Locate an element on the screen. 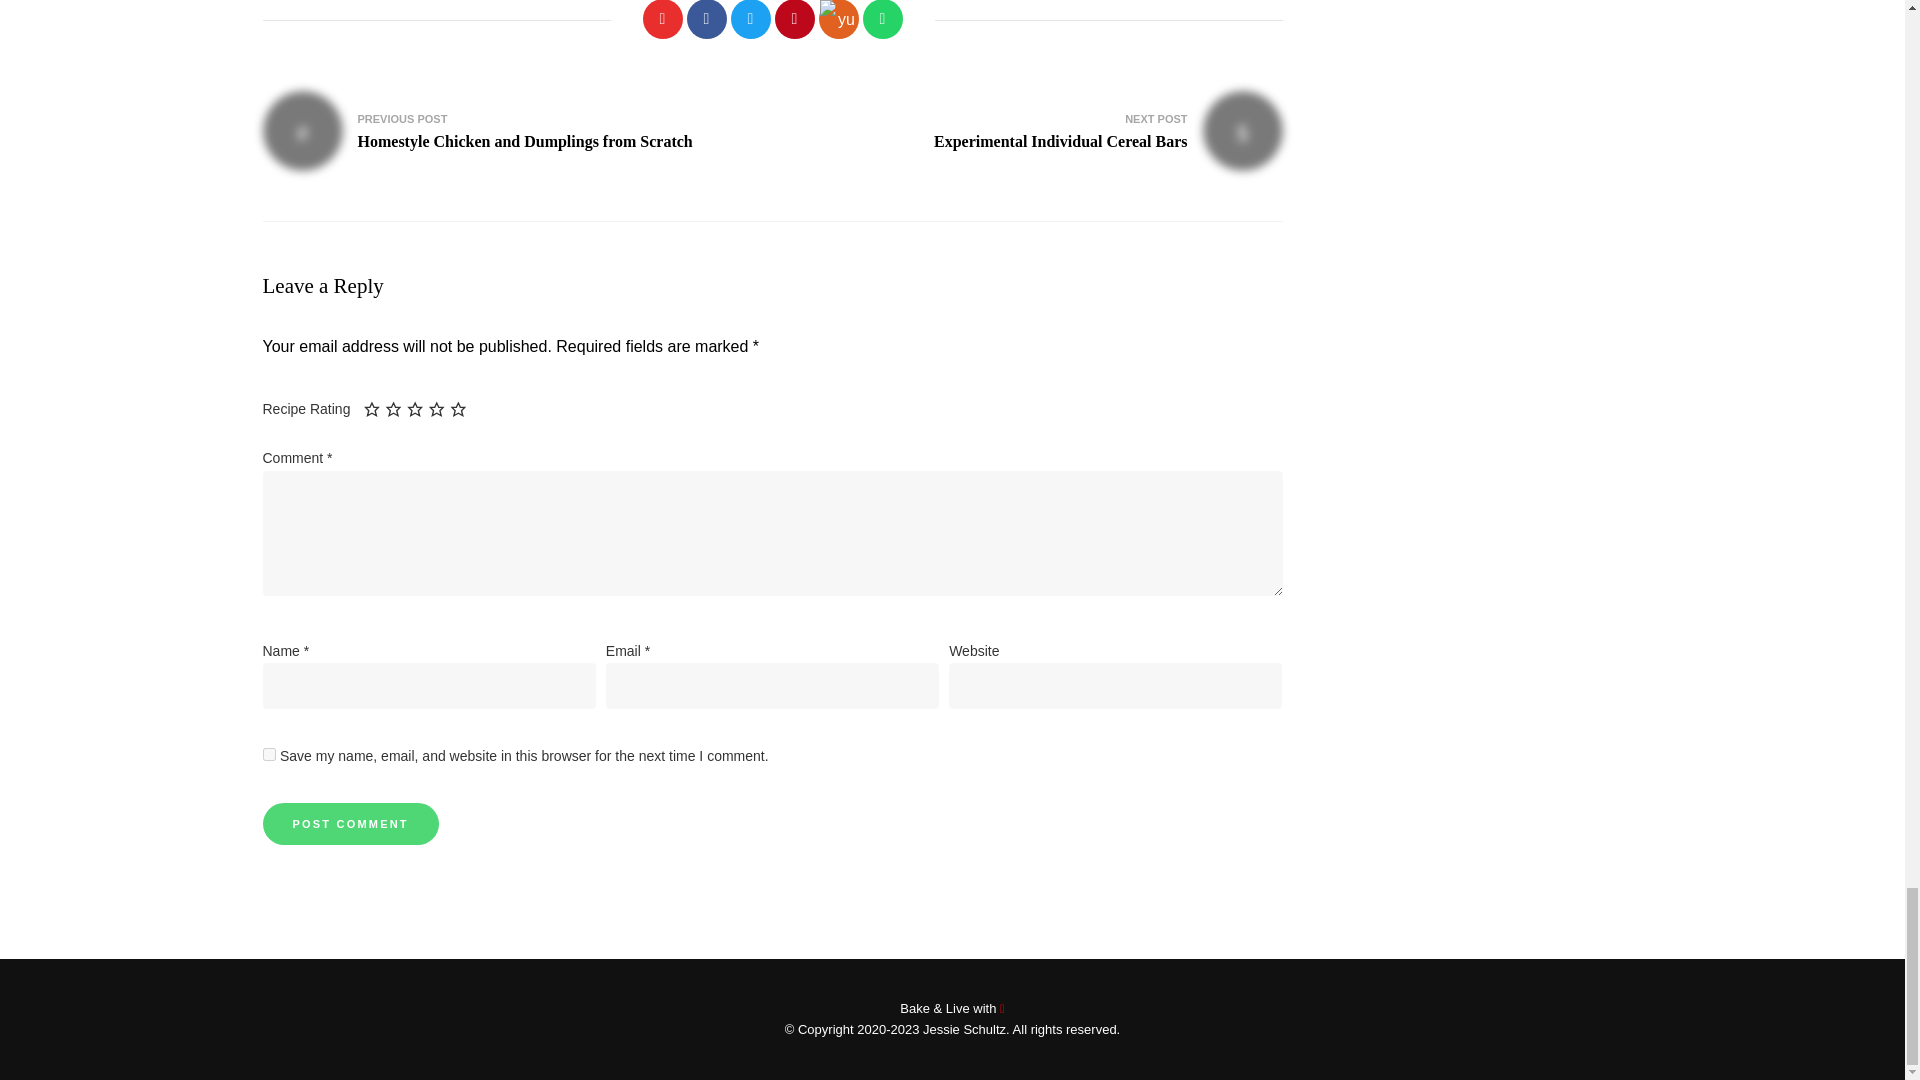  Pinterest is located at coordinates (661, 19).